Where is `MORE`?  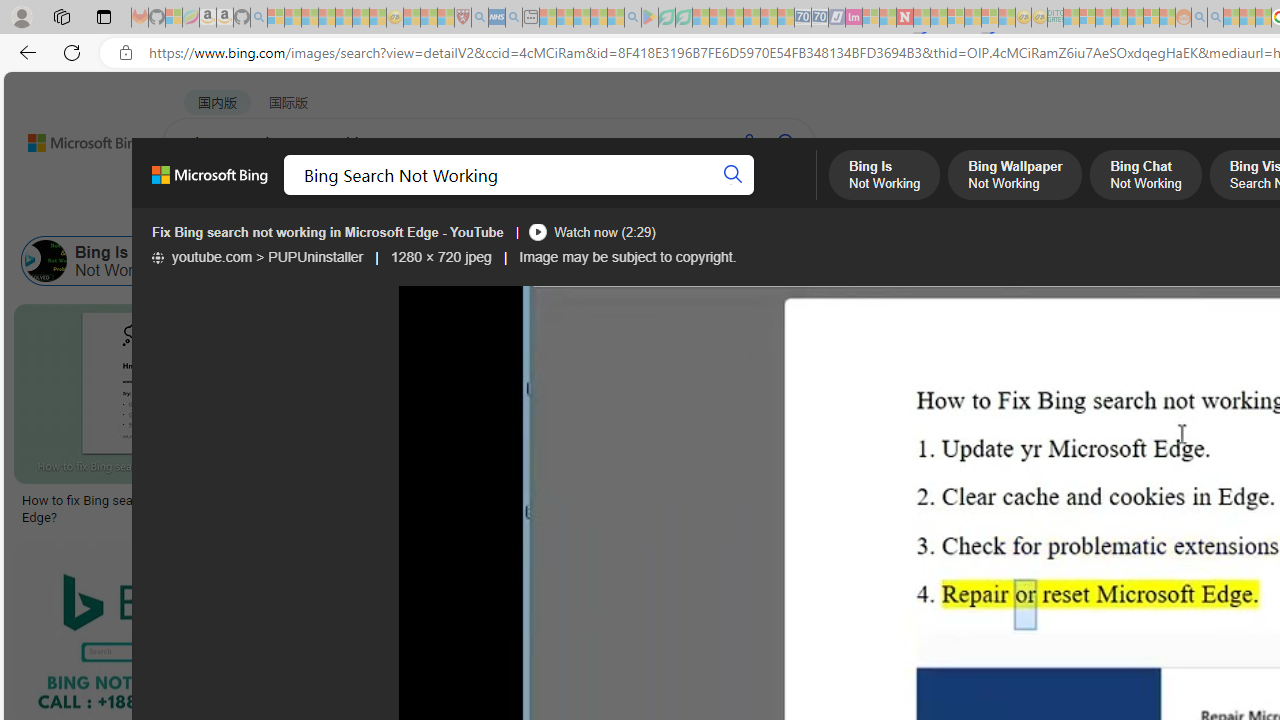
MORE is located at coordinates (793, 195).